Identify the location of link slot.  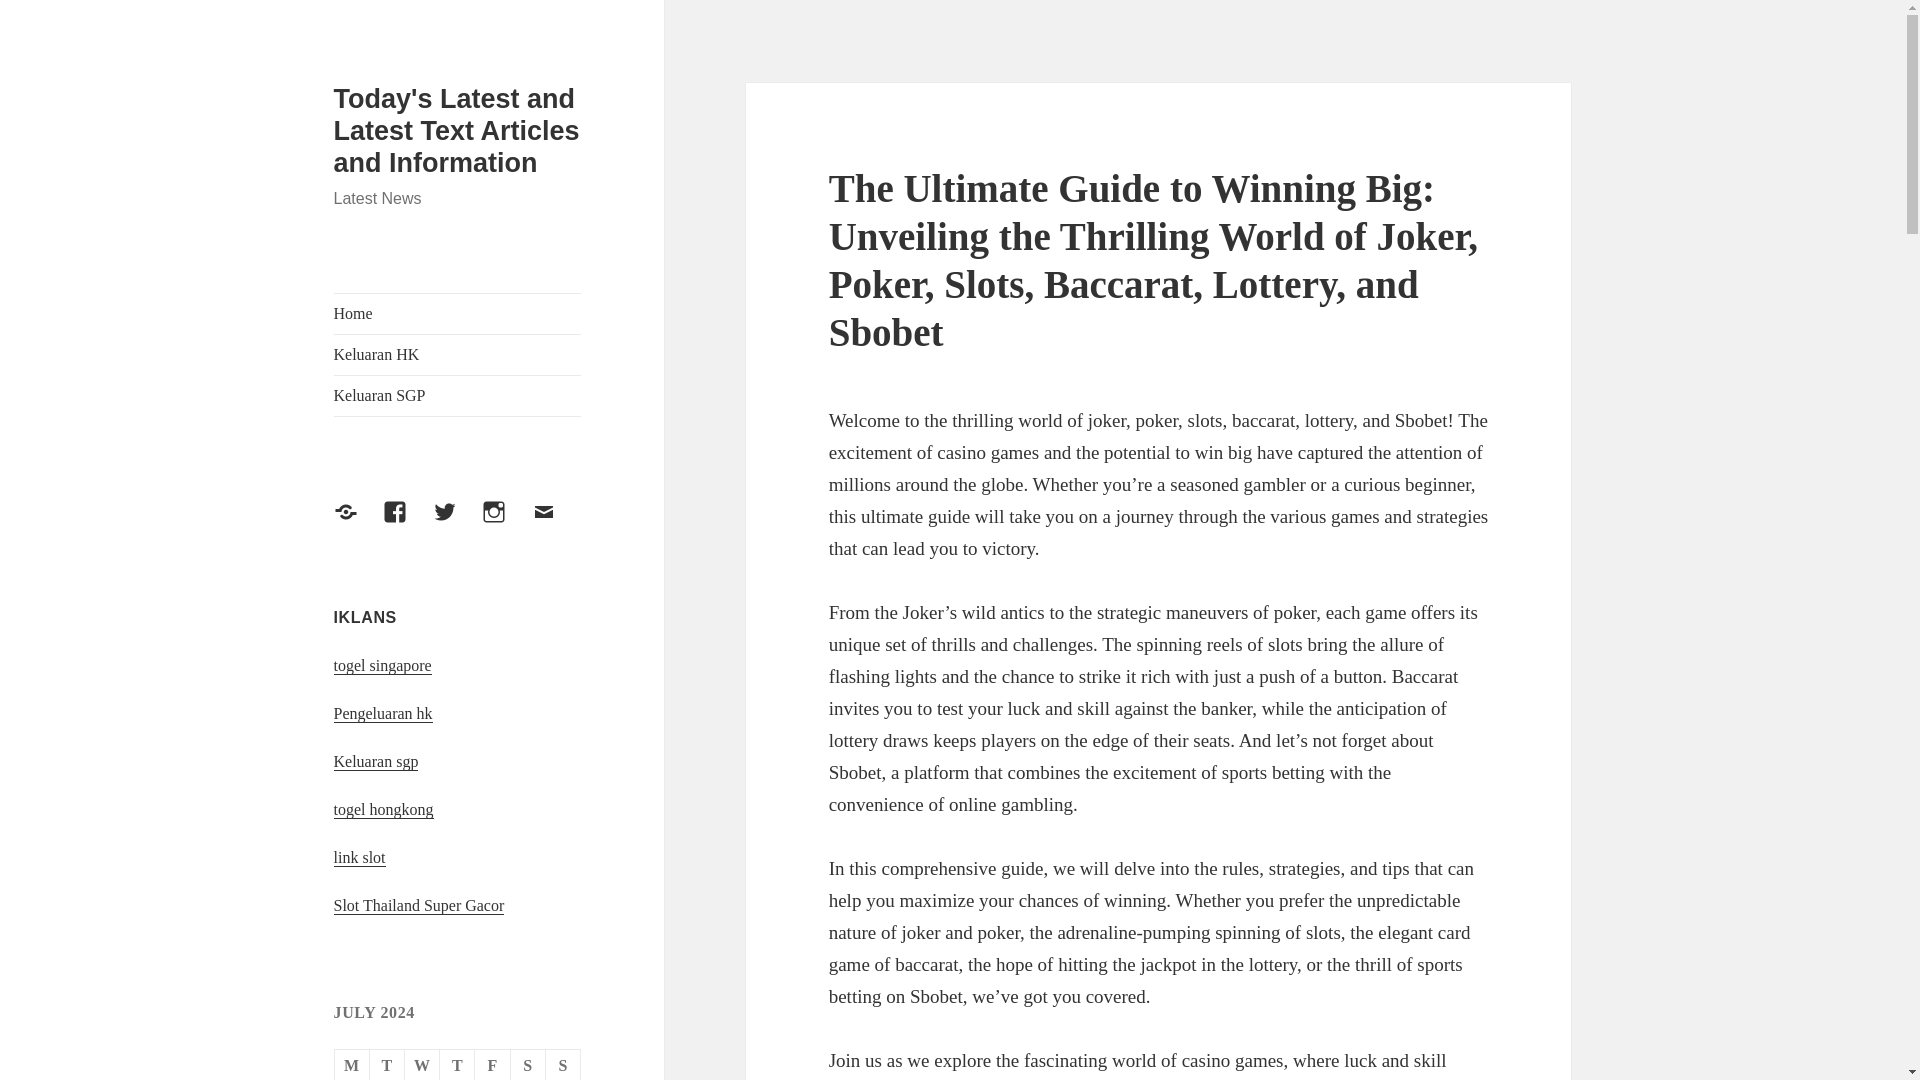
(360, 858).